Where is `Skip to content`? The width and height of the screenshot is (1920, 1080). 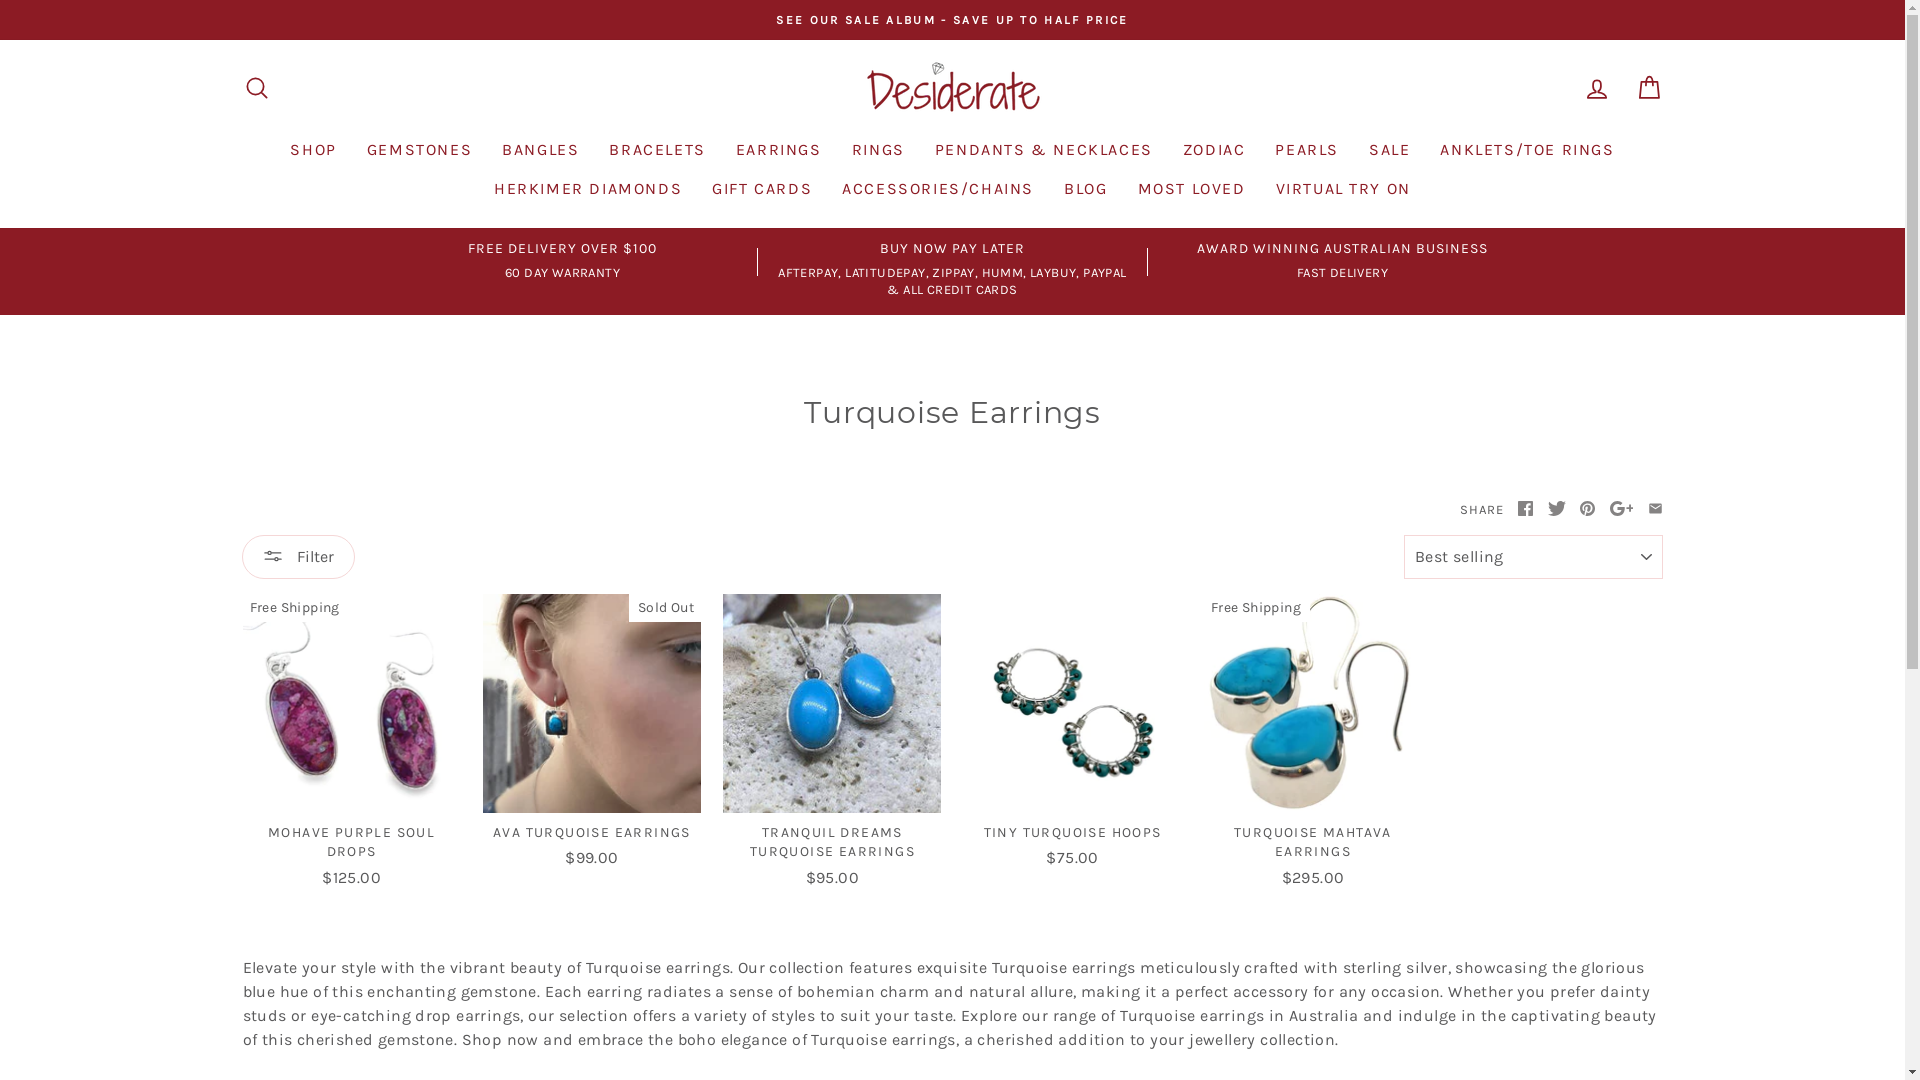
Skip to content is located at coordinates (0, 0).